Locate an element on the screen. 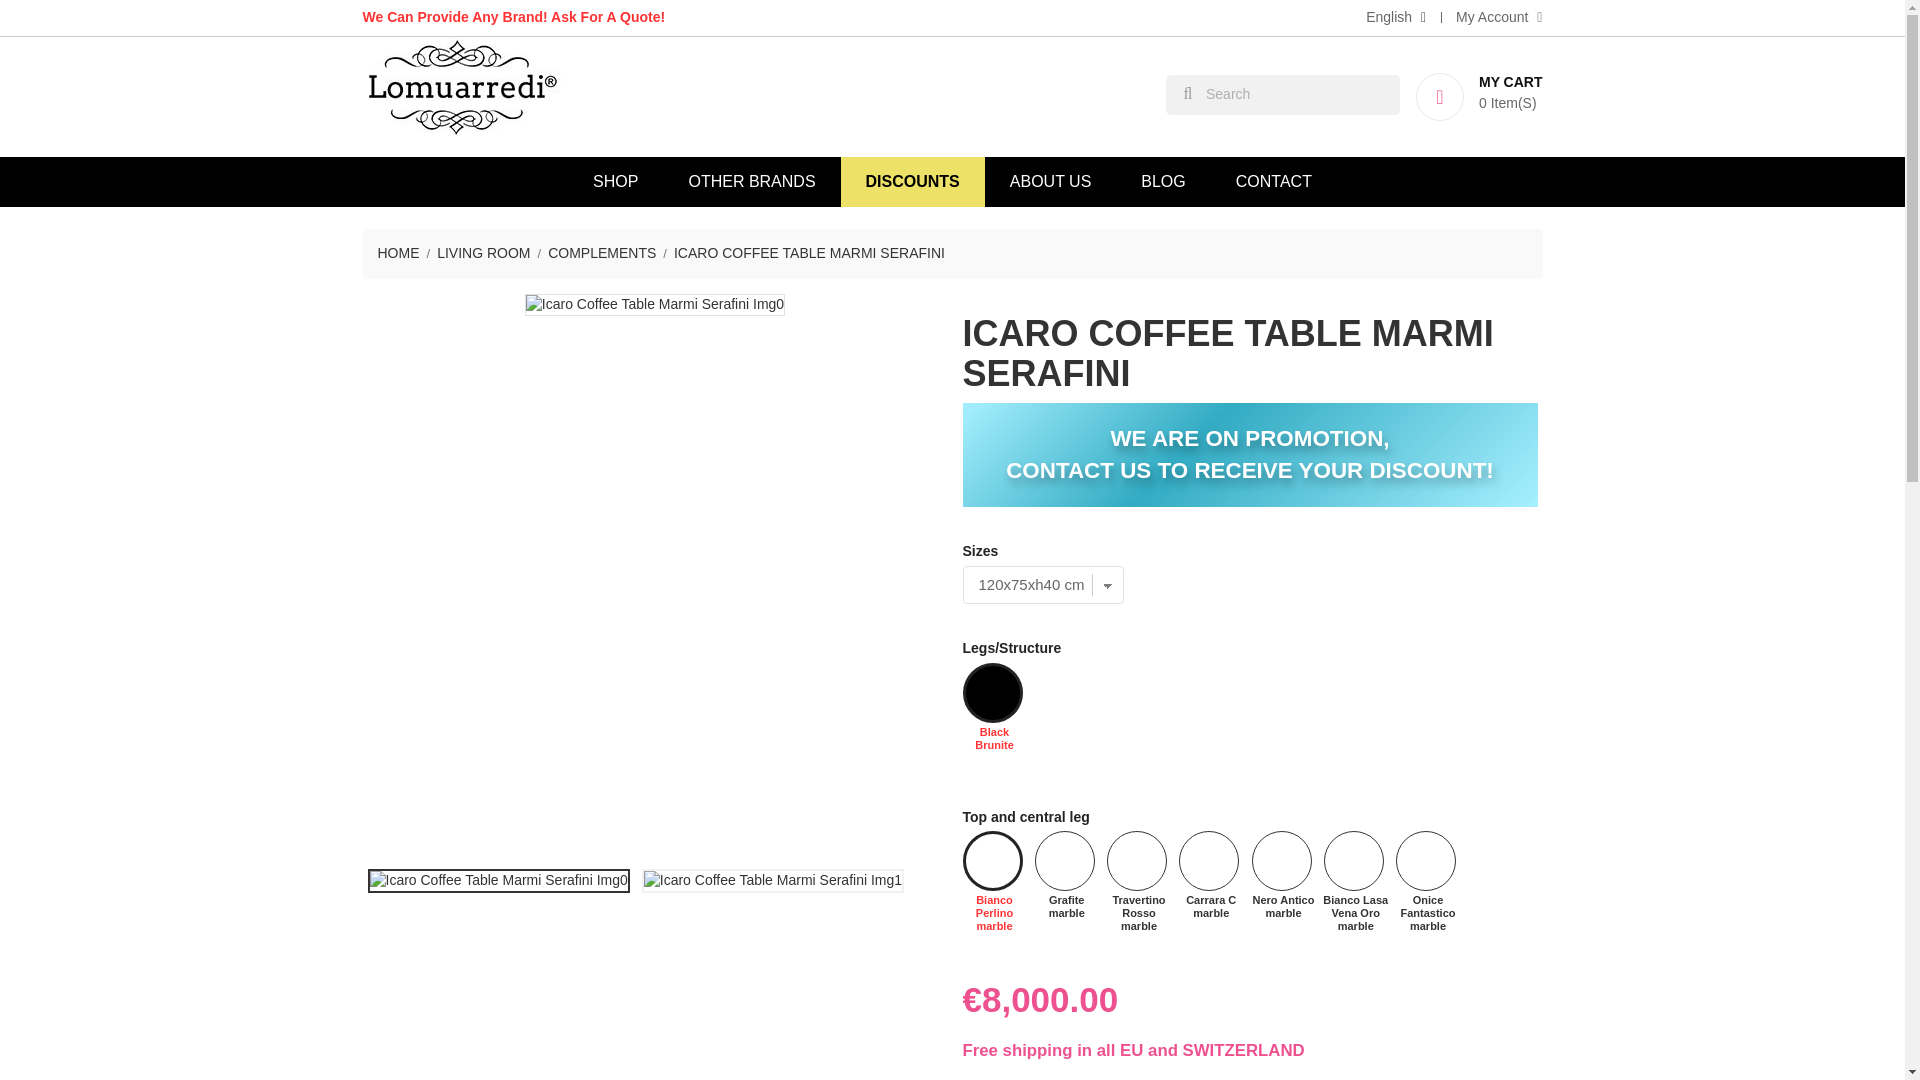 The width and height of the screenshot is (1920, 1080). Icaro Coffee Table Marmi Serafini Img0 is located at coordinates (654, 304).